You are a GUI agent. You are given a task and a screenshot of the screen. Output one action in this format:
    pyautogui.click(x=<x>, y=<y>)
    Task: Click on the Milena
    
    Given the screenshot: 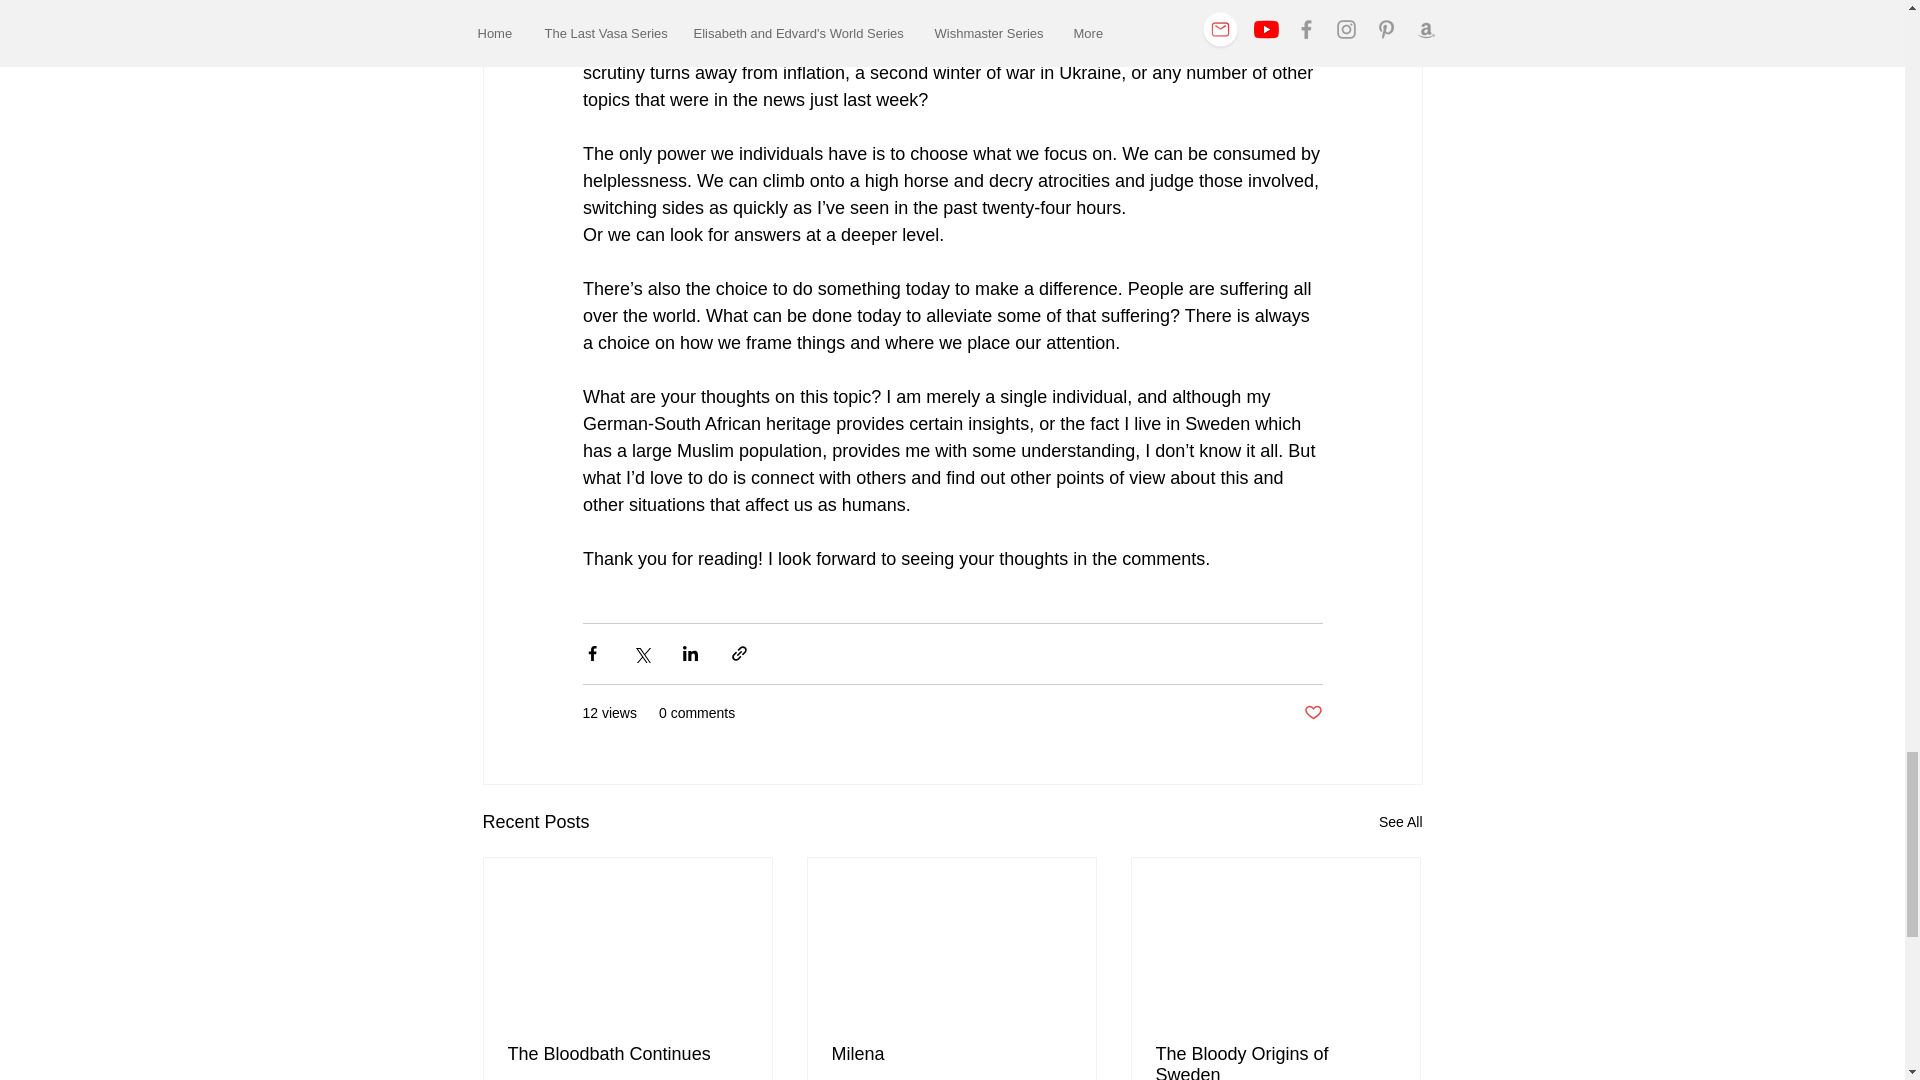 What is the action you would take?
    pyautogui.click(x=951, y=1054)
    